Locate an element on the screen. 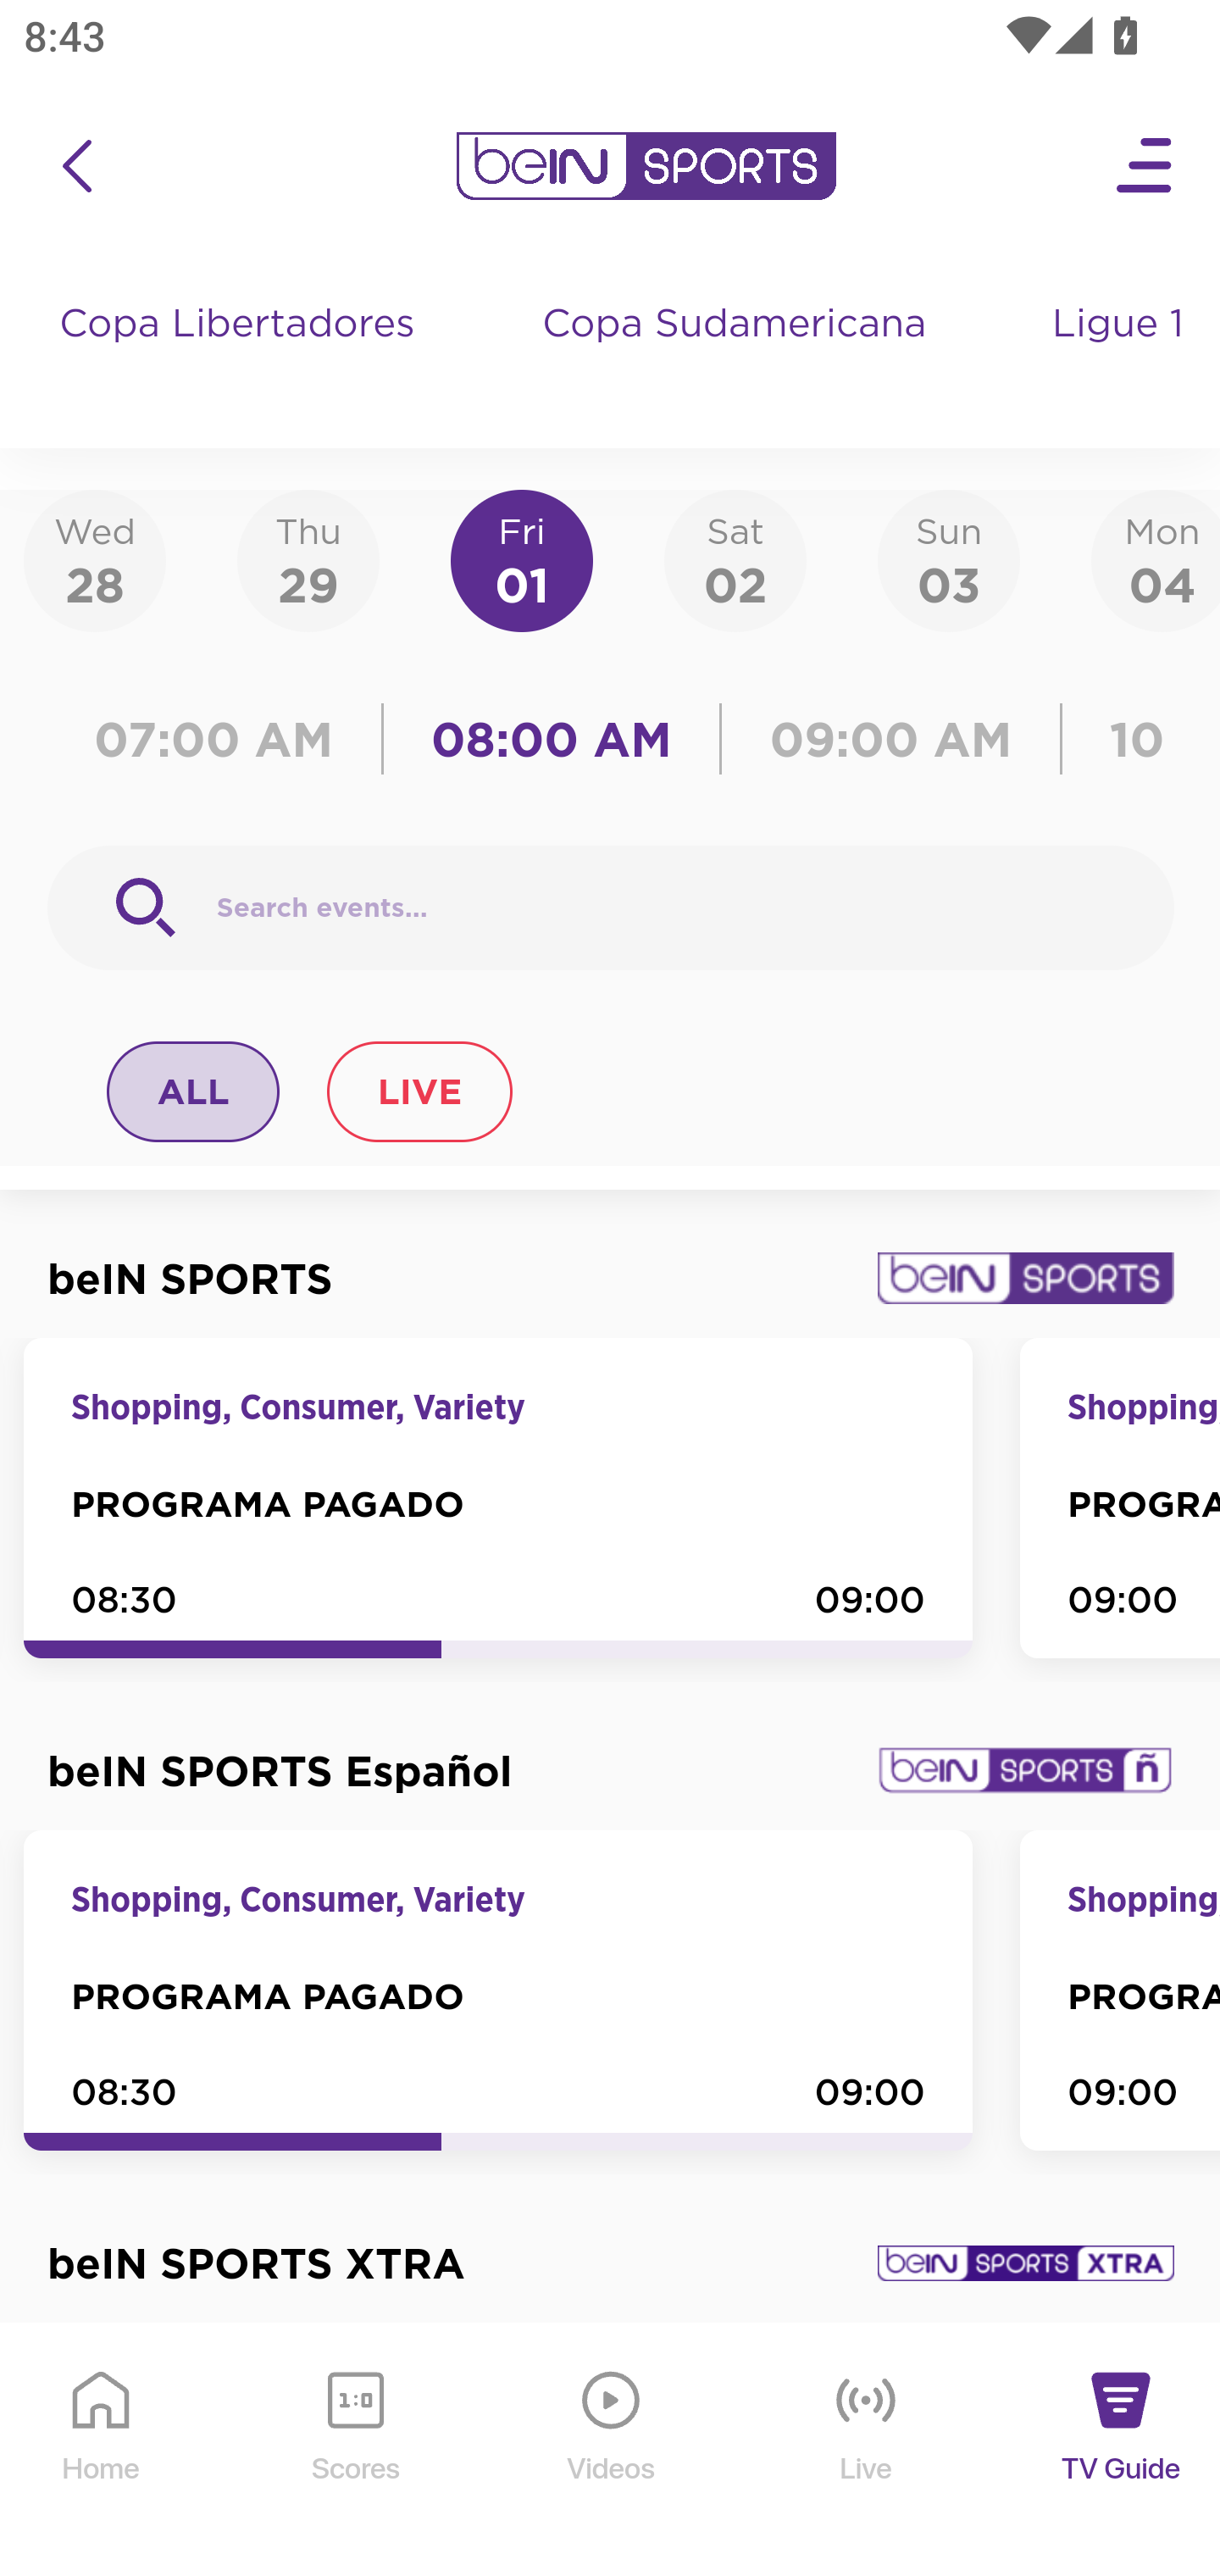 The image size is (1220, 2576). Copa Sudamericana is located at coordinates (737, 356).